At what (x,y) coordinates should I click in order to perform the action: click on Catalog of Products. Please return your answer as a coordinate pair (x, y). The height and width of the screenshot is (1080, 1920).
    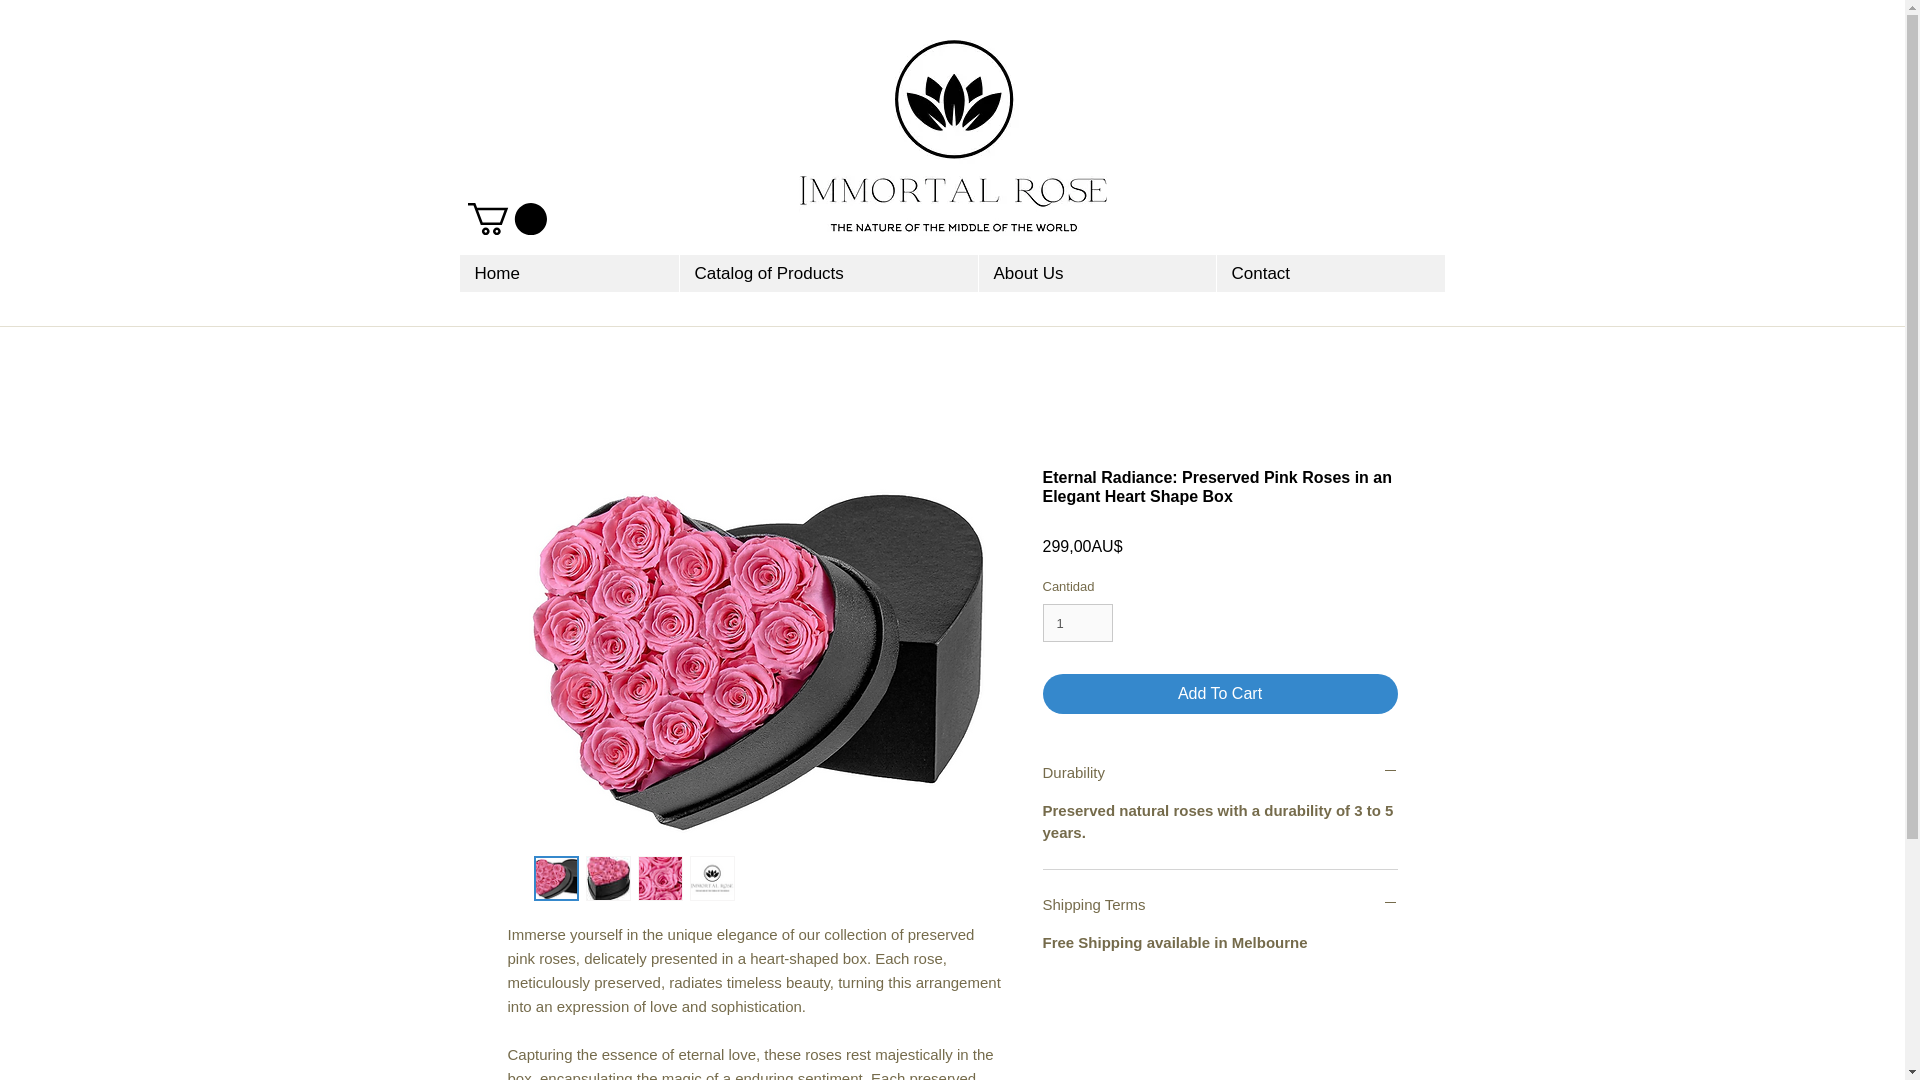
    Looking at the image, I should click on (827, 272).